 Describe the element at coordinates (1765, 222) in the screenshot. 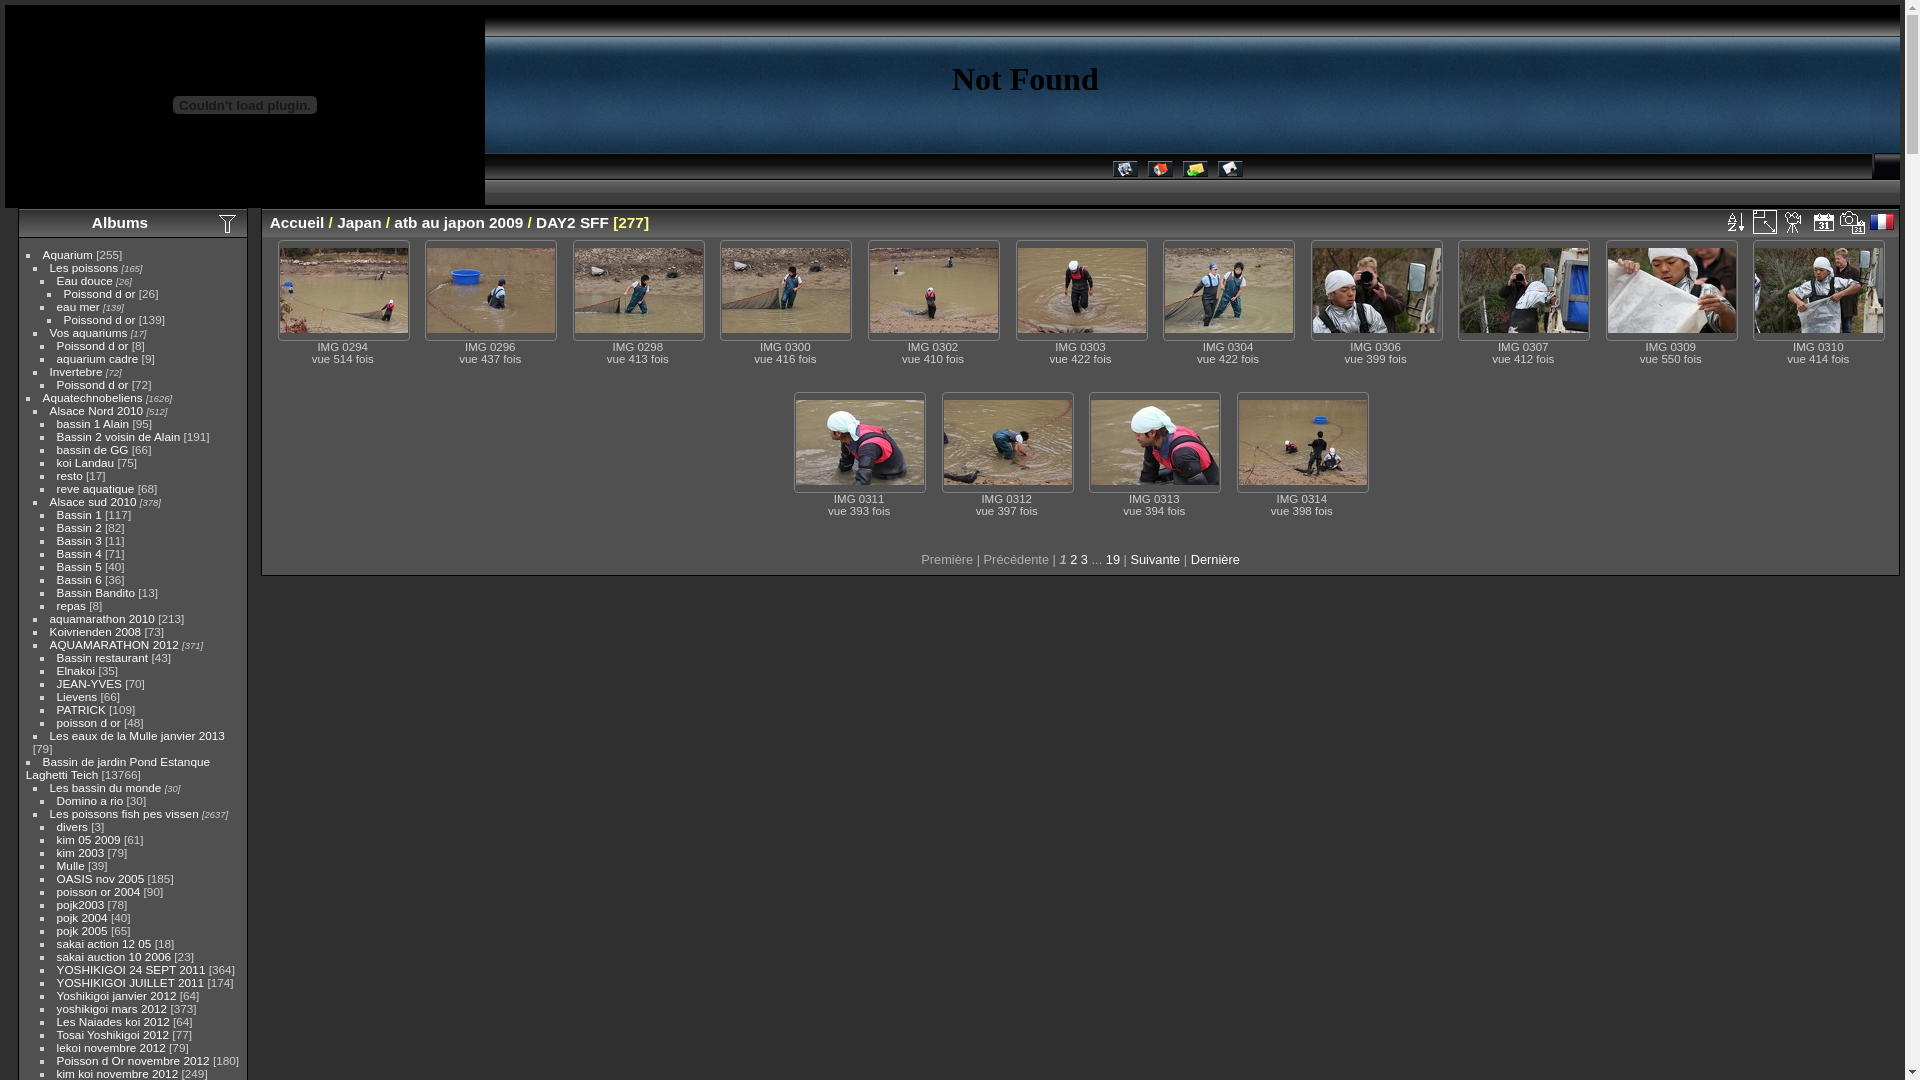

I see ` ` at that location.